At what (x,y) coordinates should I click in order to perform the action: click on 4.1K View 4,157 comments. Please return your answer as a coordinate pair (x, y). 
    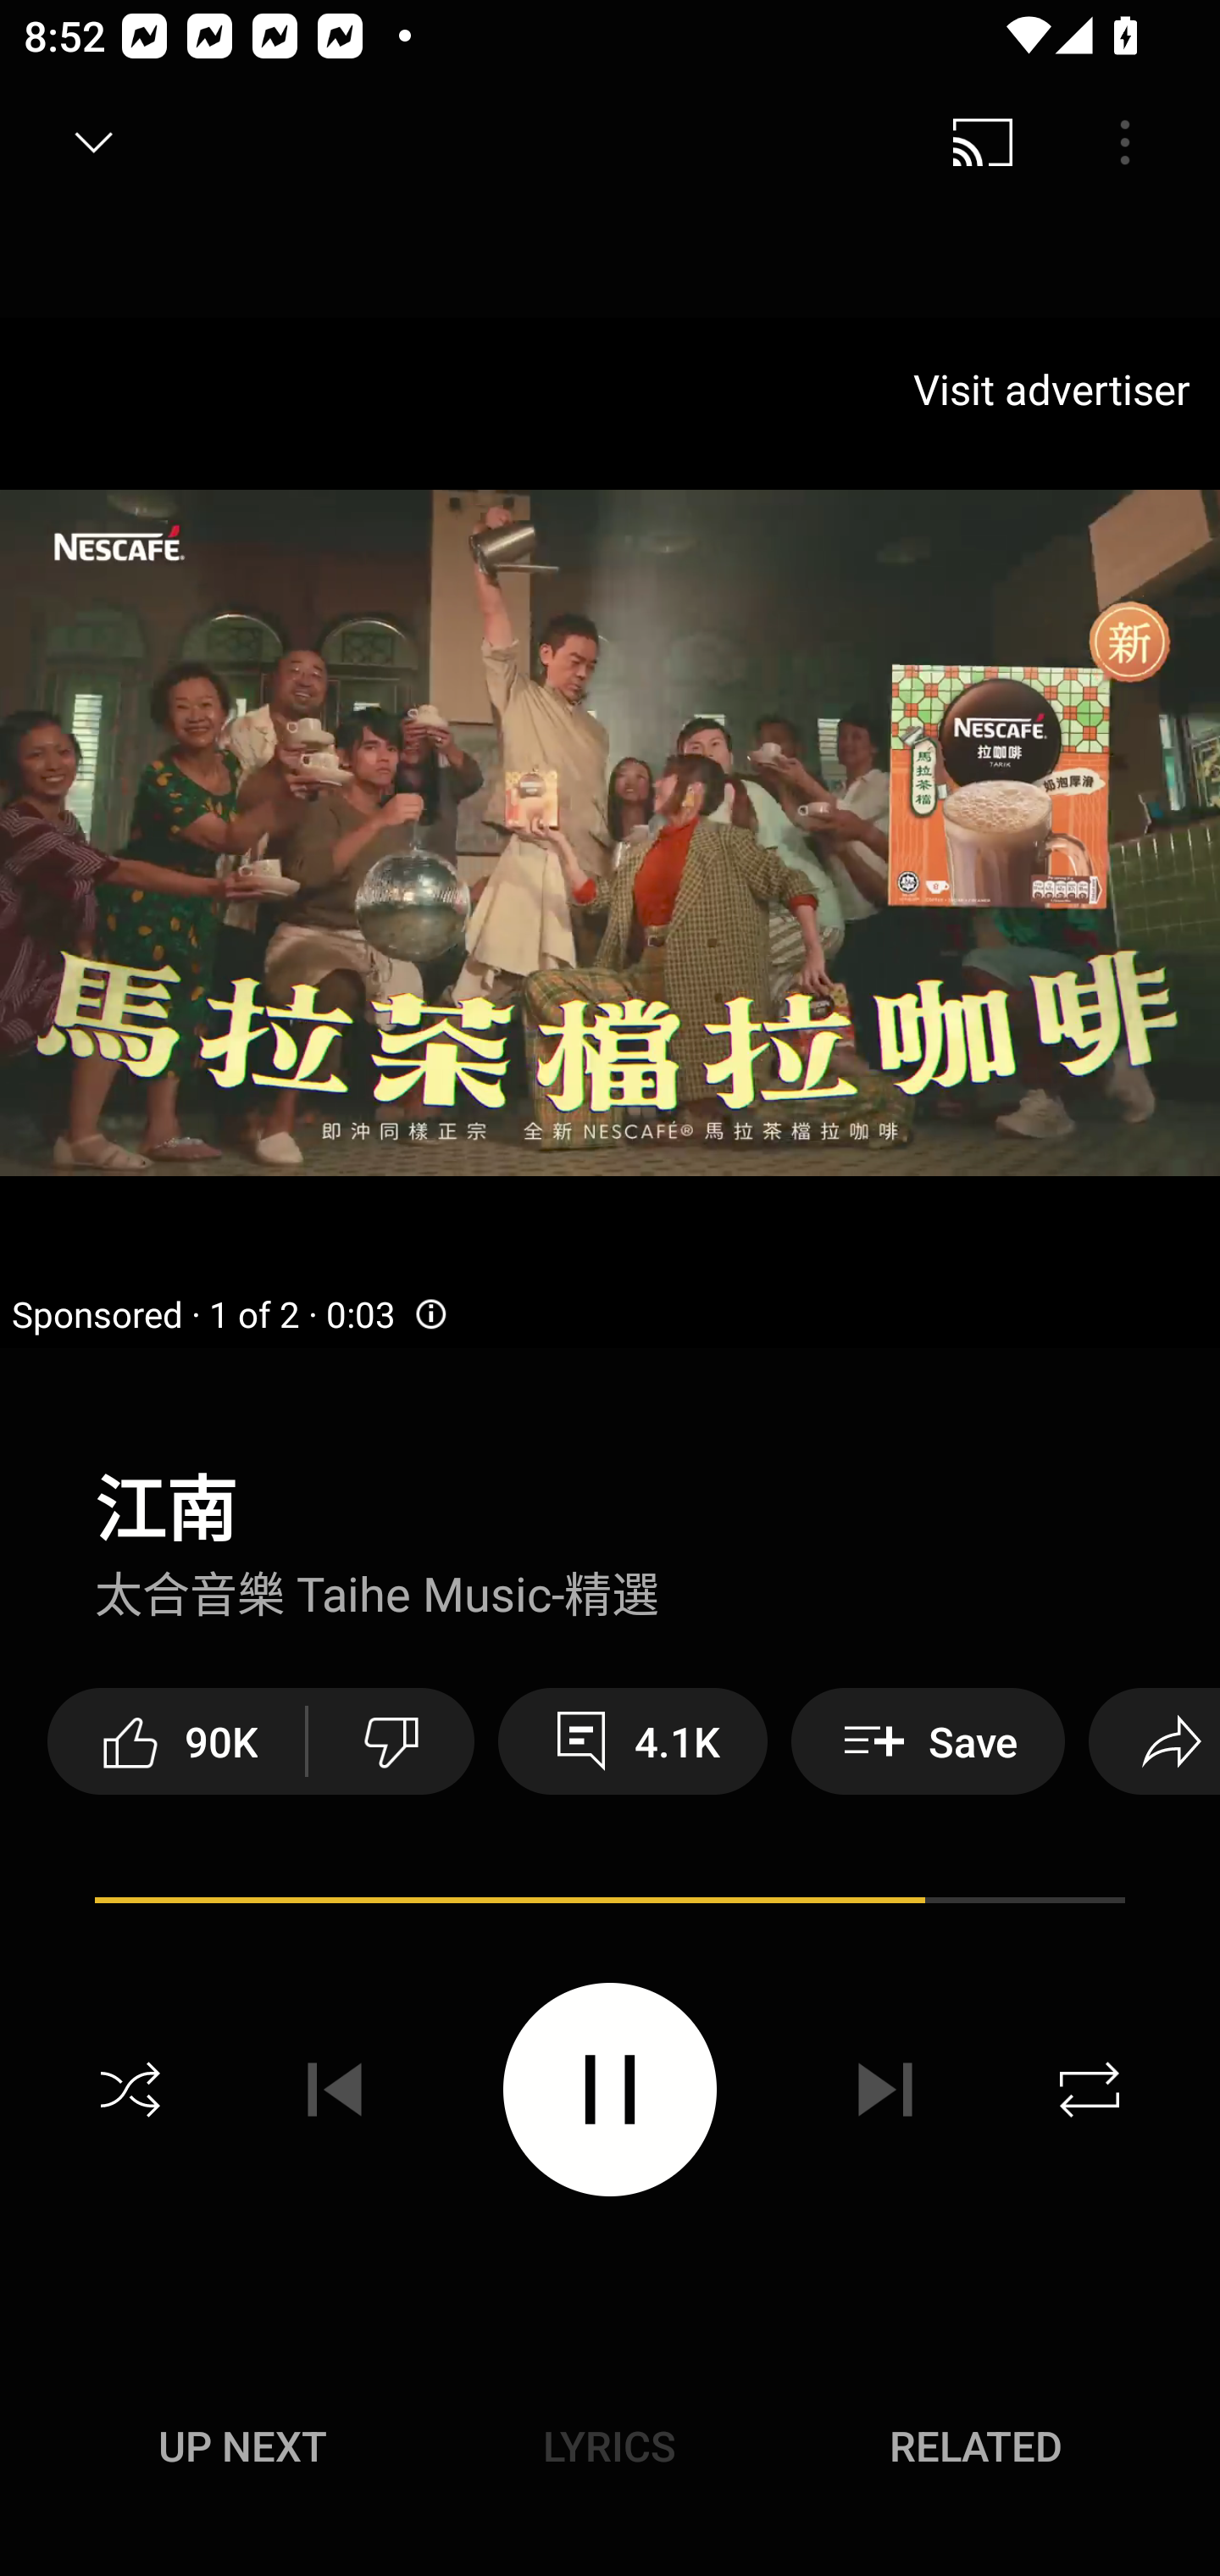
    Looking at the image, I should click on (632, 1740).